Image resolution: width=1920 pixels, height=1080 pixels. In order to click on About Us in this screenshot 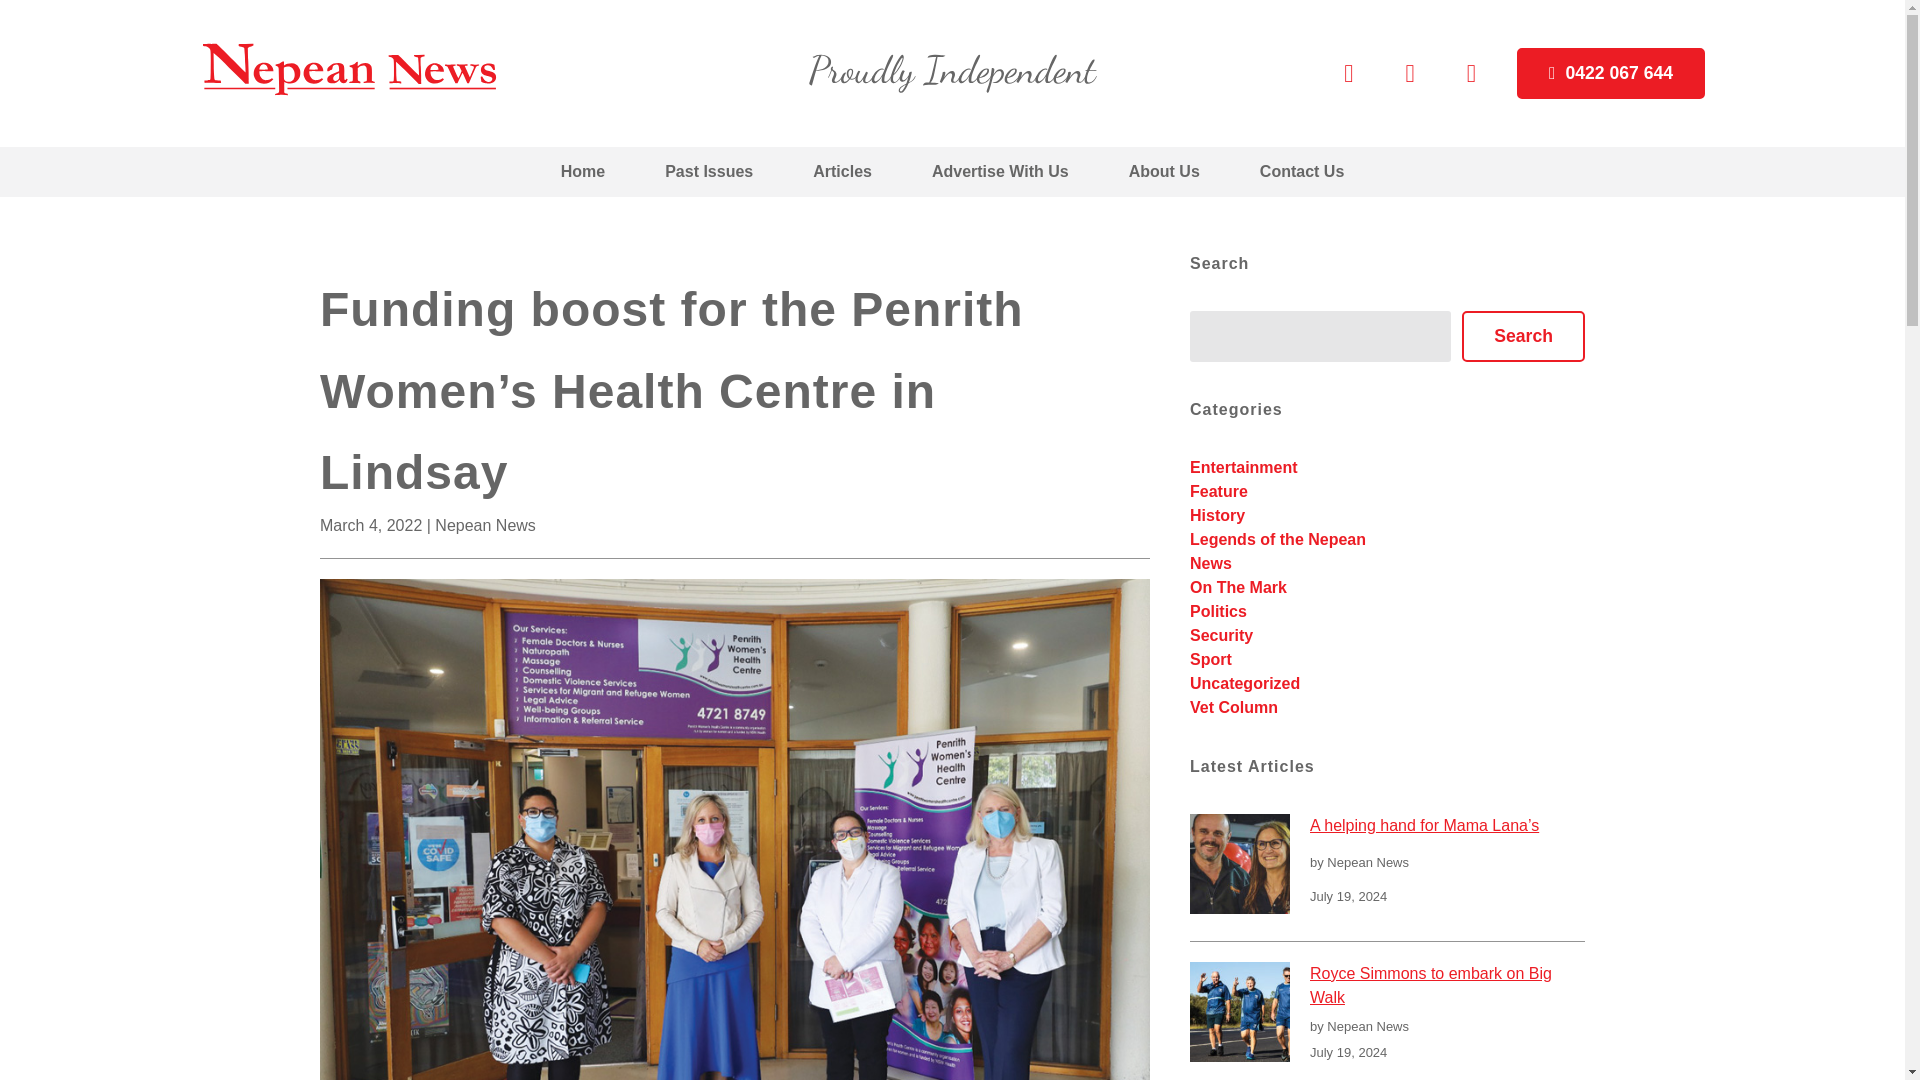, I will do `click(1164, 171)`.